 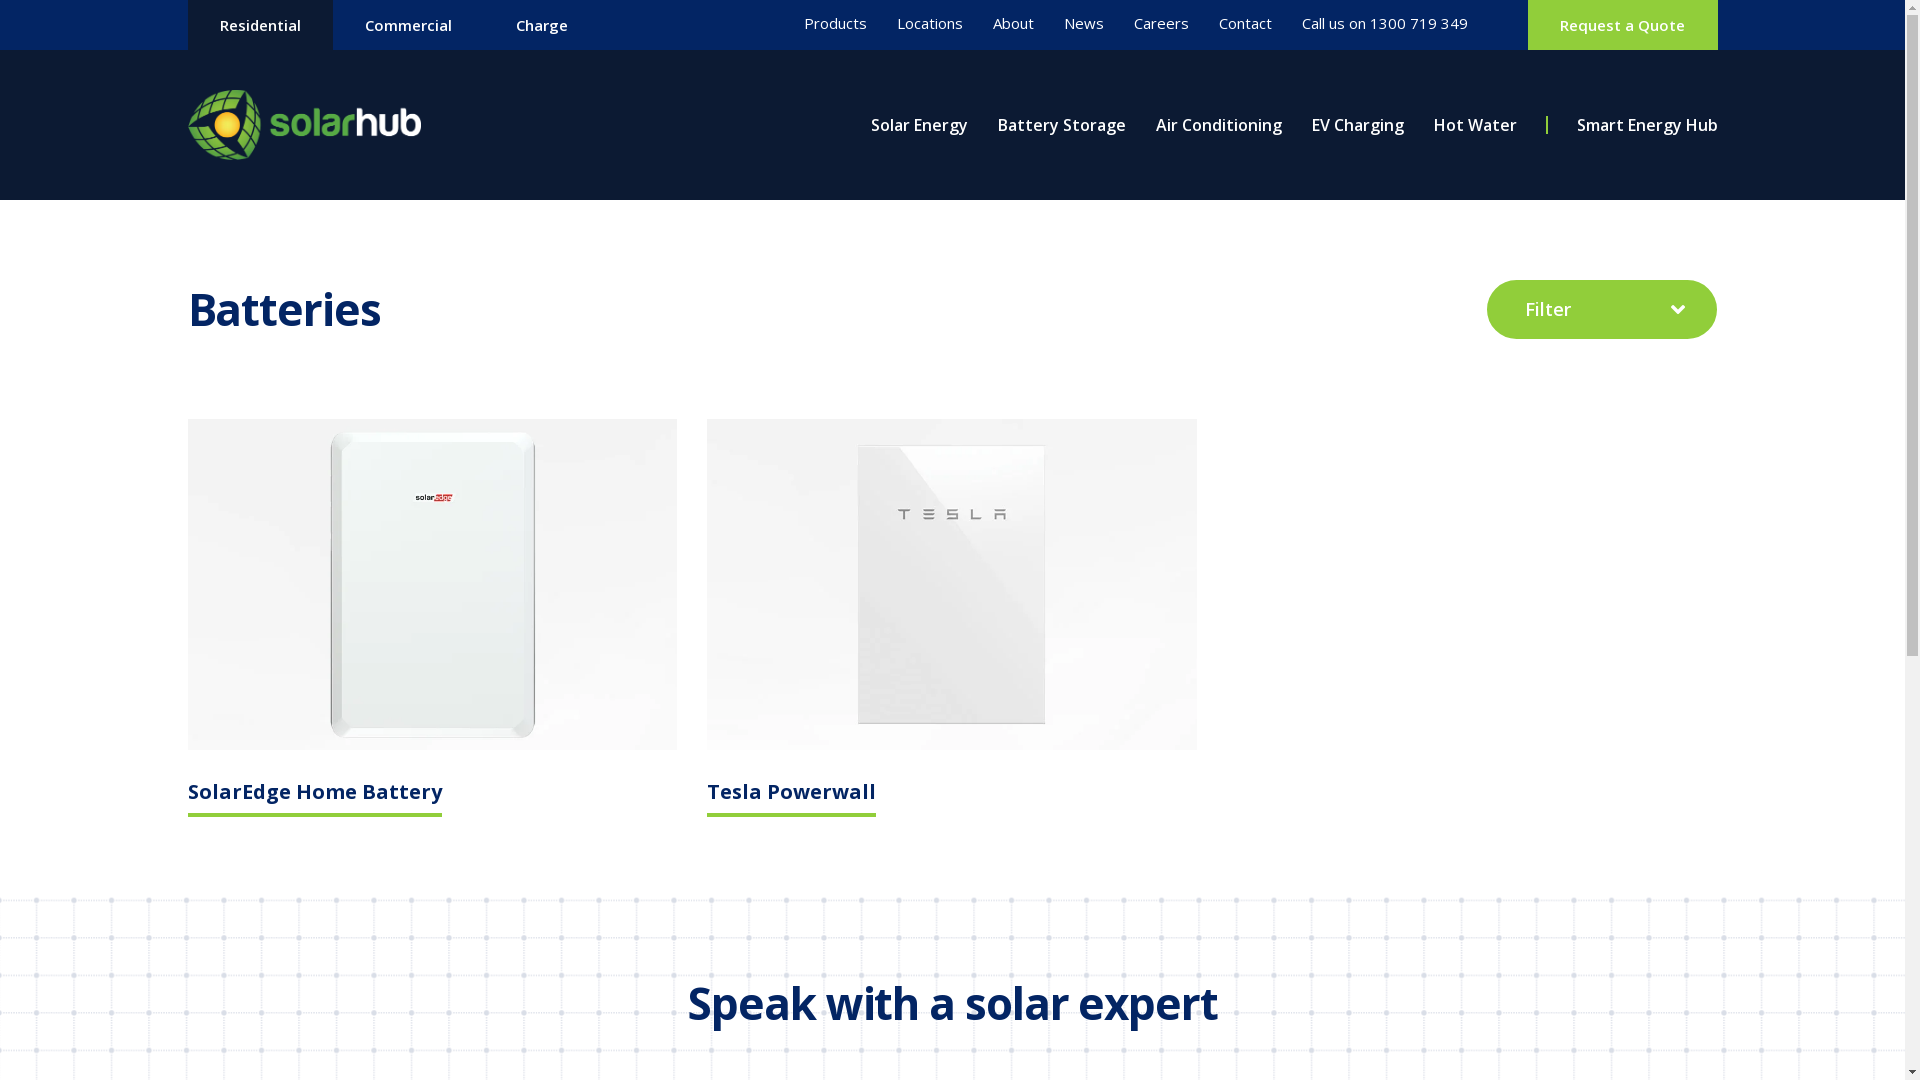 I want to click on Smart Energy Hub, so click(x=1646, y=125).